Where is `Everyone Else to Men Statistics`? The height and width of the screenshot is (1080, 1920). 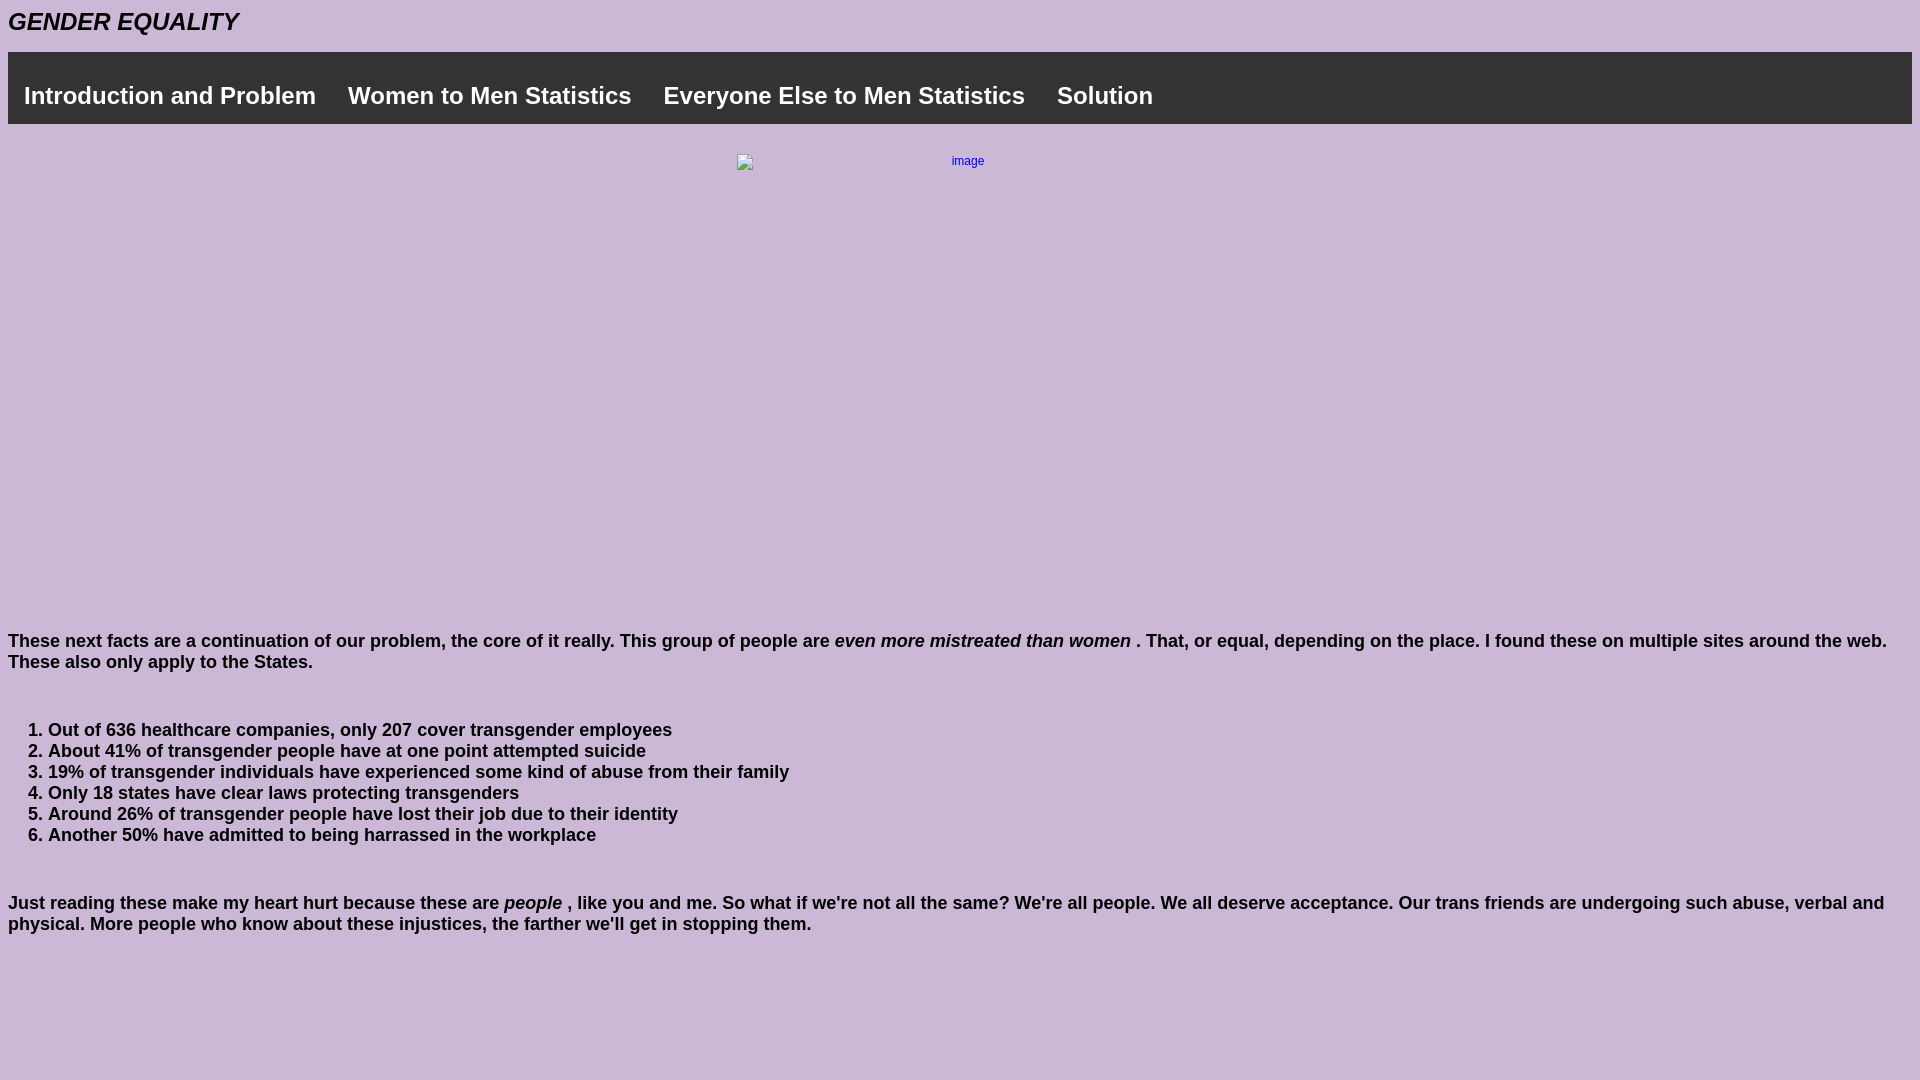 Everyone Else to Men Statistics is located at coordinates (844, 96).